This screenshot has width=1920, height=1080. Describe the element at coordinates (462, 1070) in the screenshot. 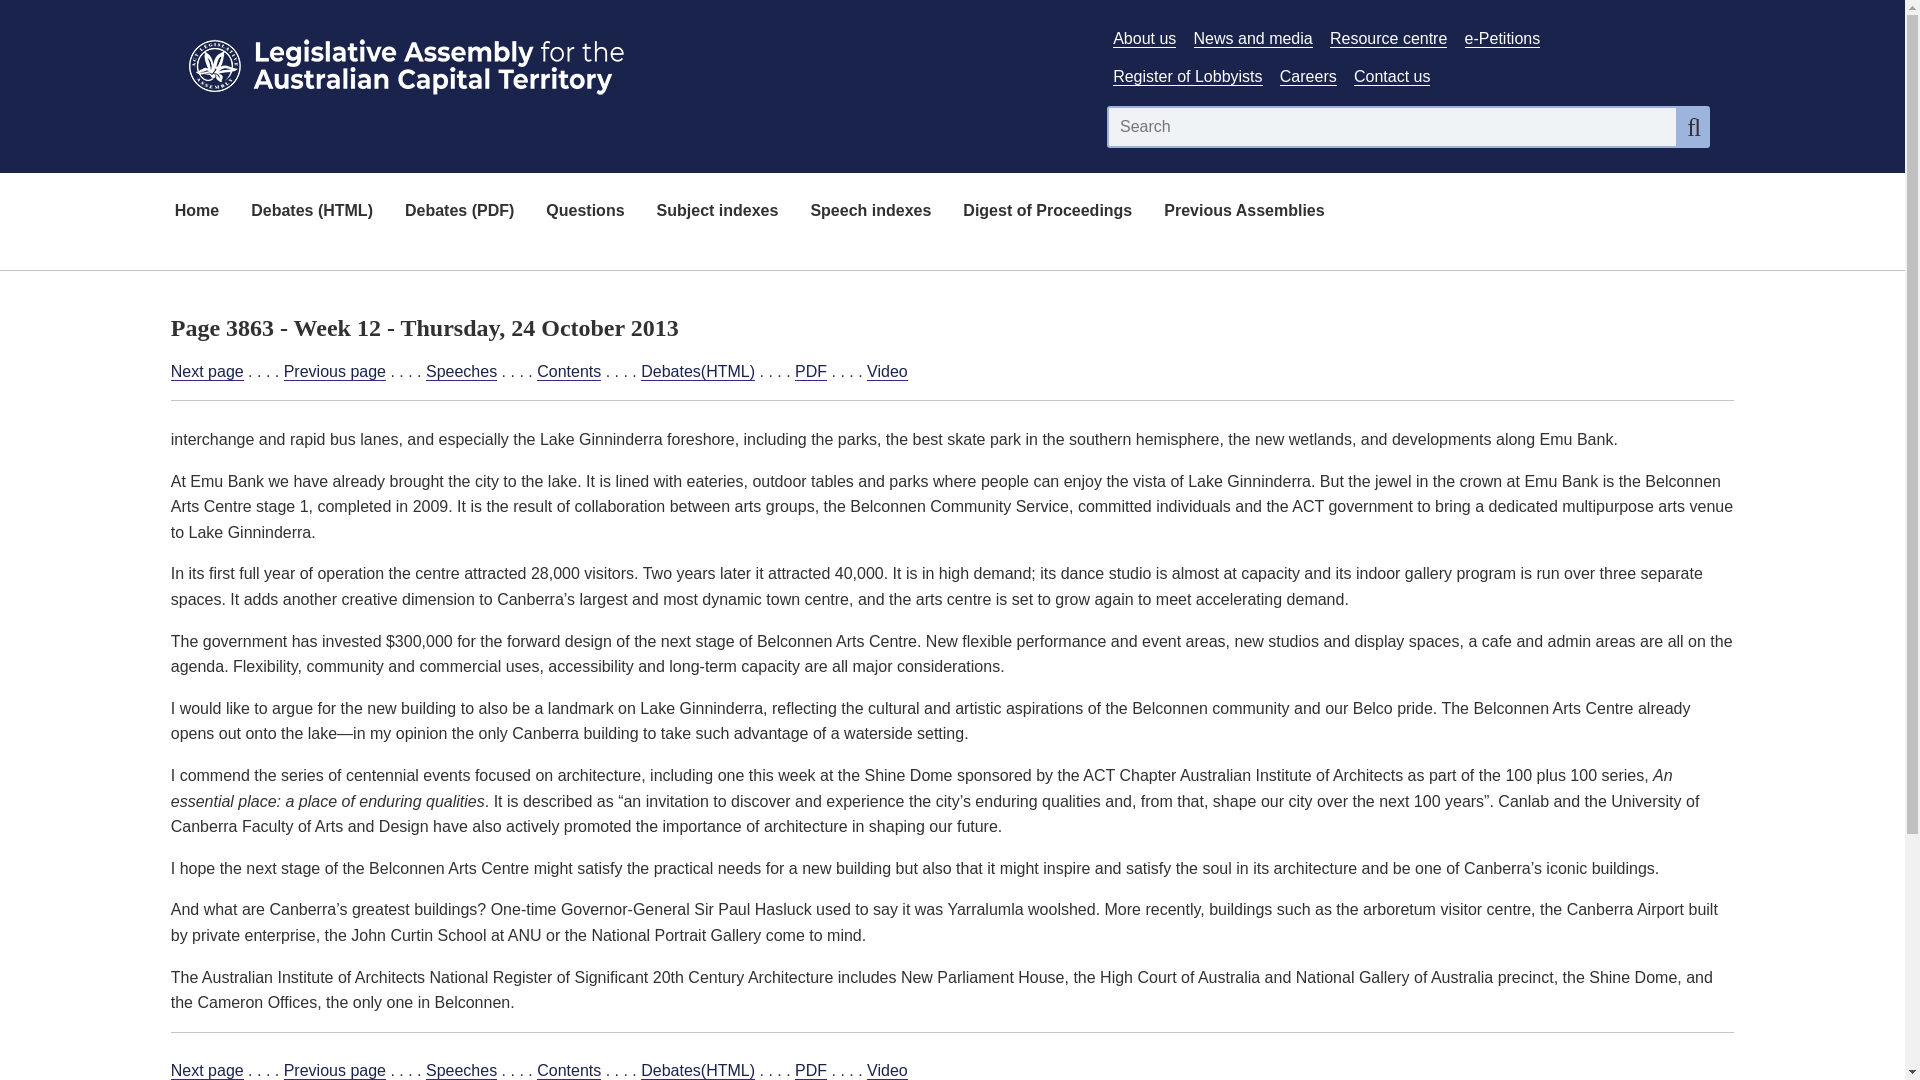

I see `Speeches` at that location.